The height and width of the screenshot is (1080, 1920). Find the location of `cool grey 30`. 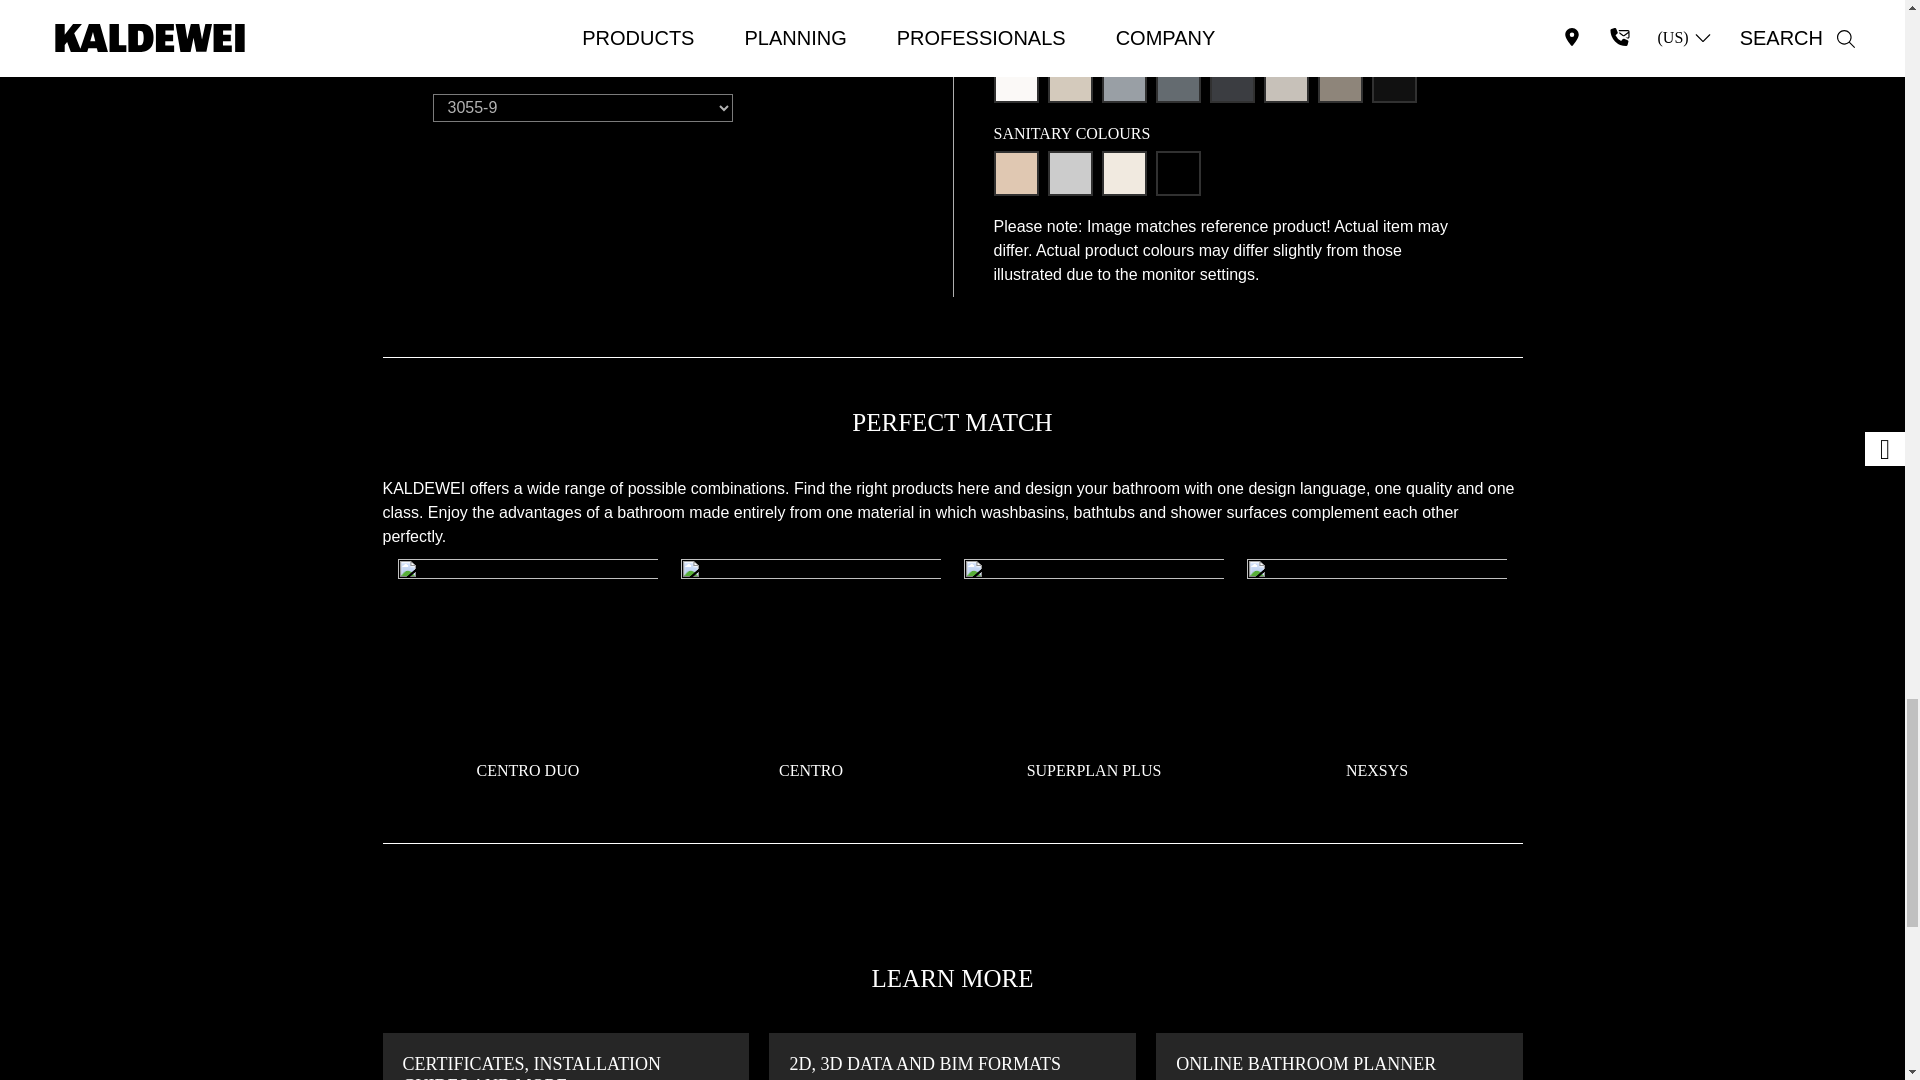

cool grey 30 is located at coordinates (1124, 80).